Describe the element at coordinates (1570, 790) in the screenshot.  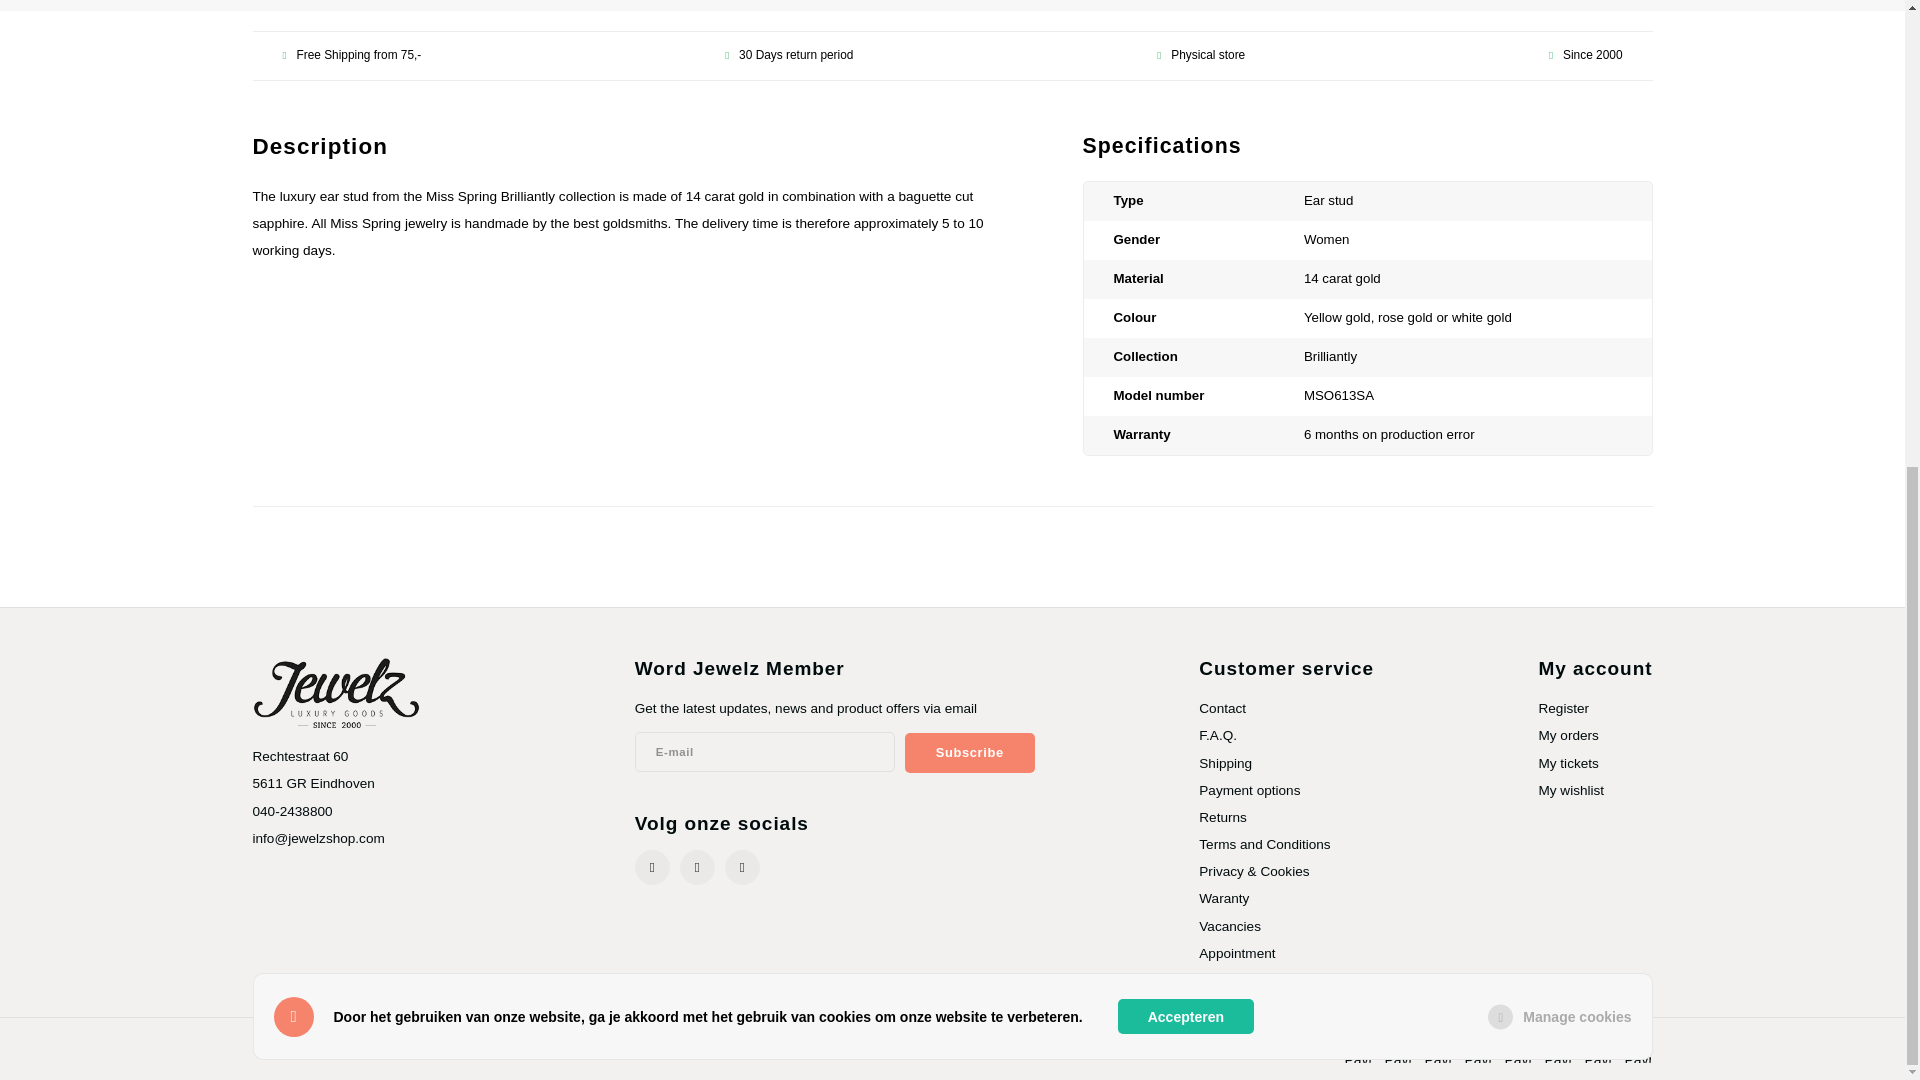
I see `My wishlist` at that location.